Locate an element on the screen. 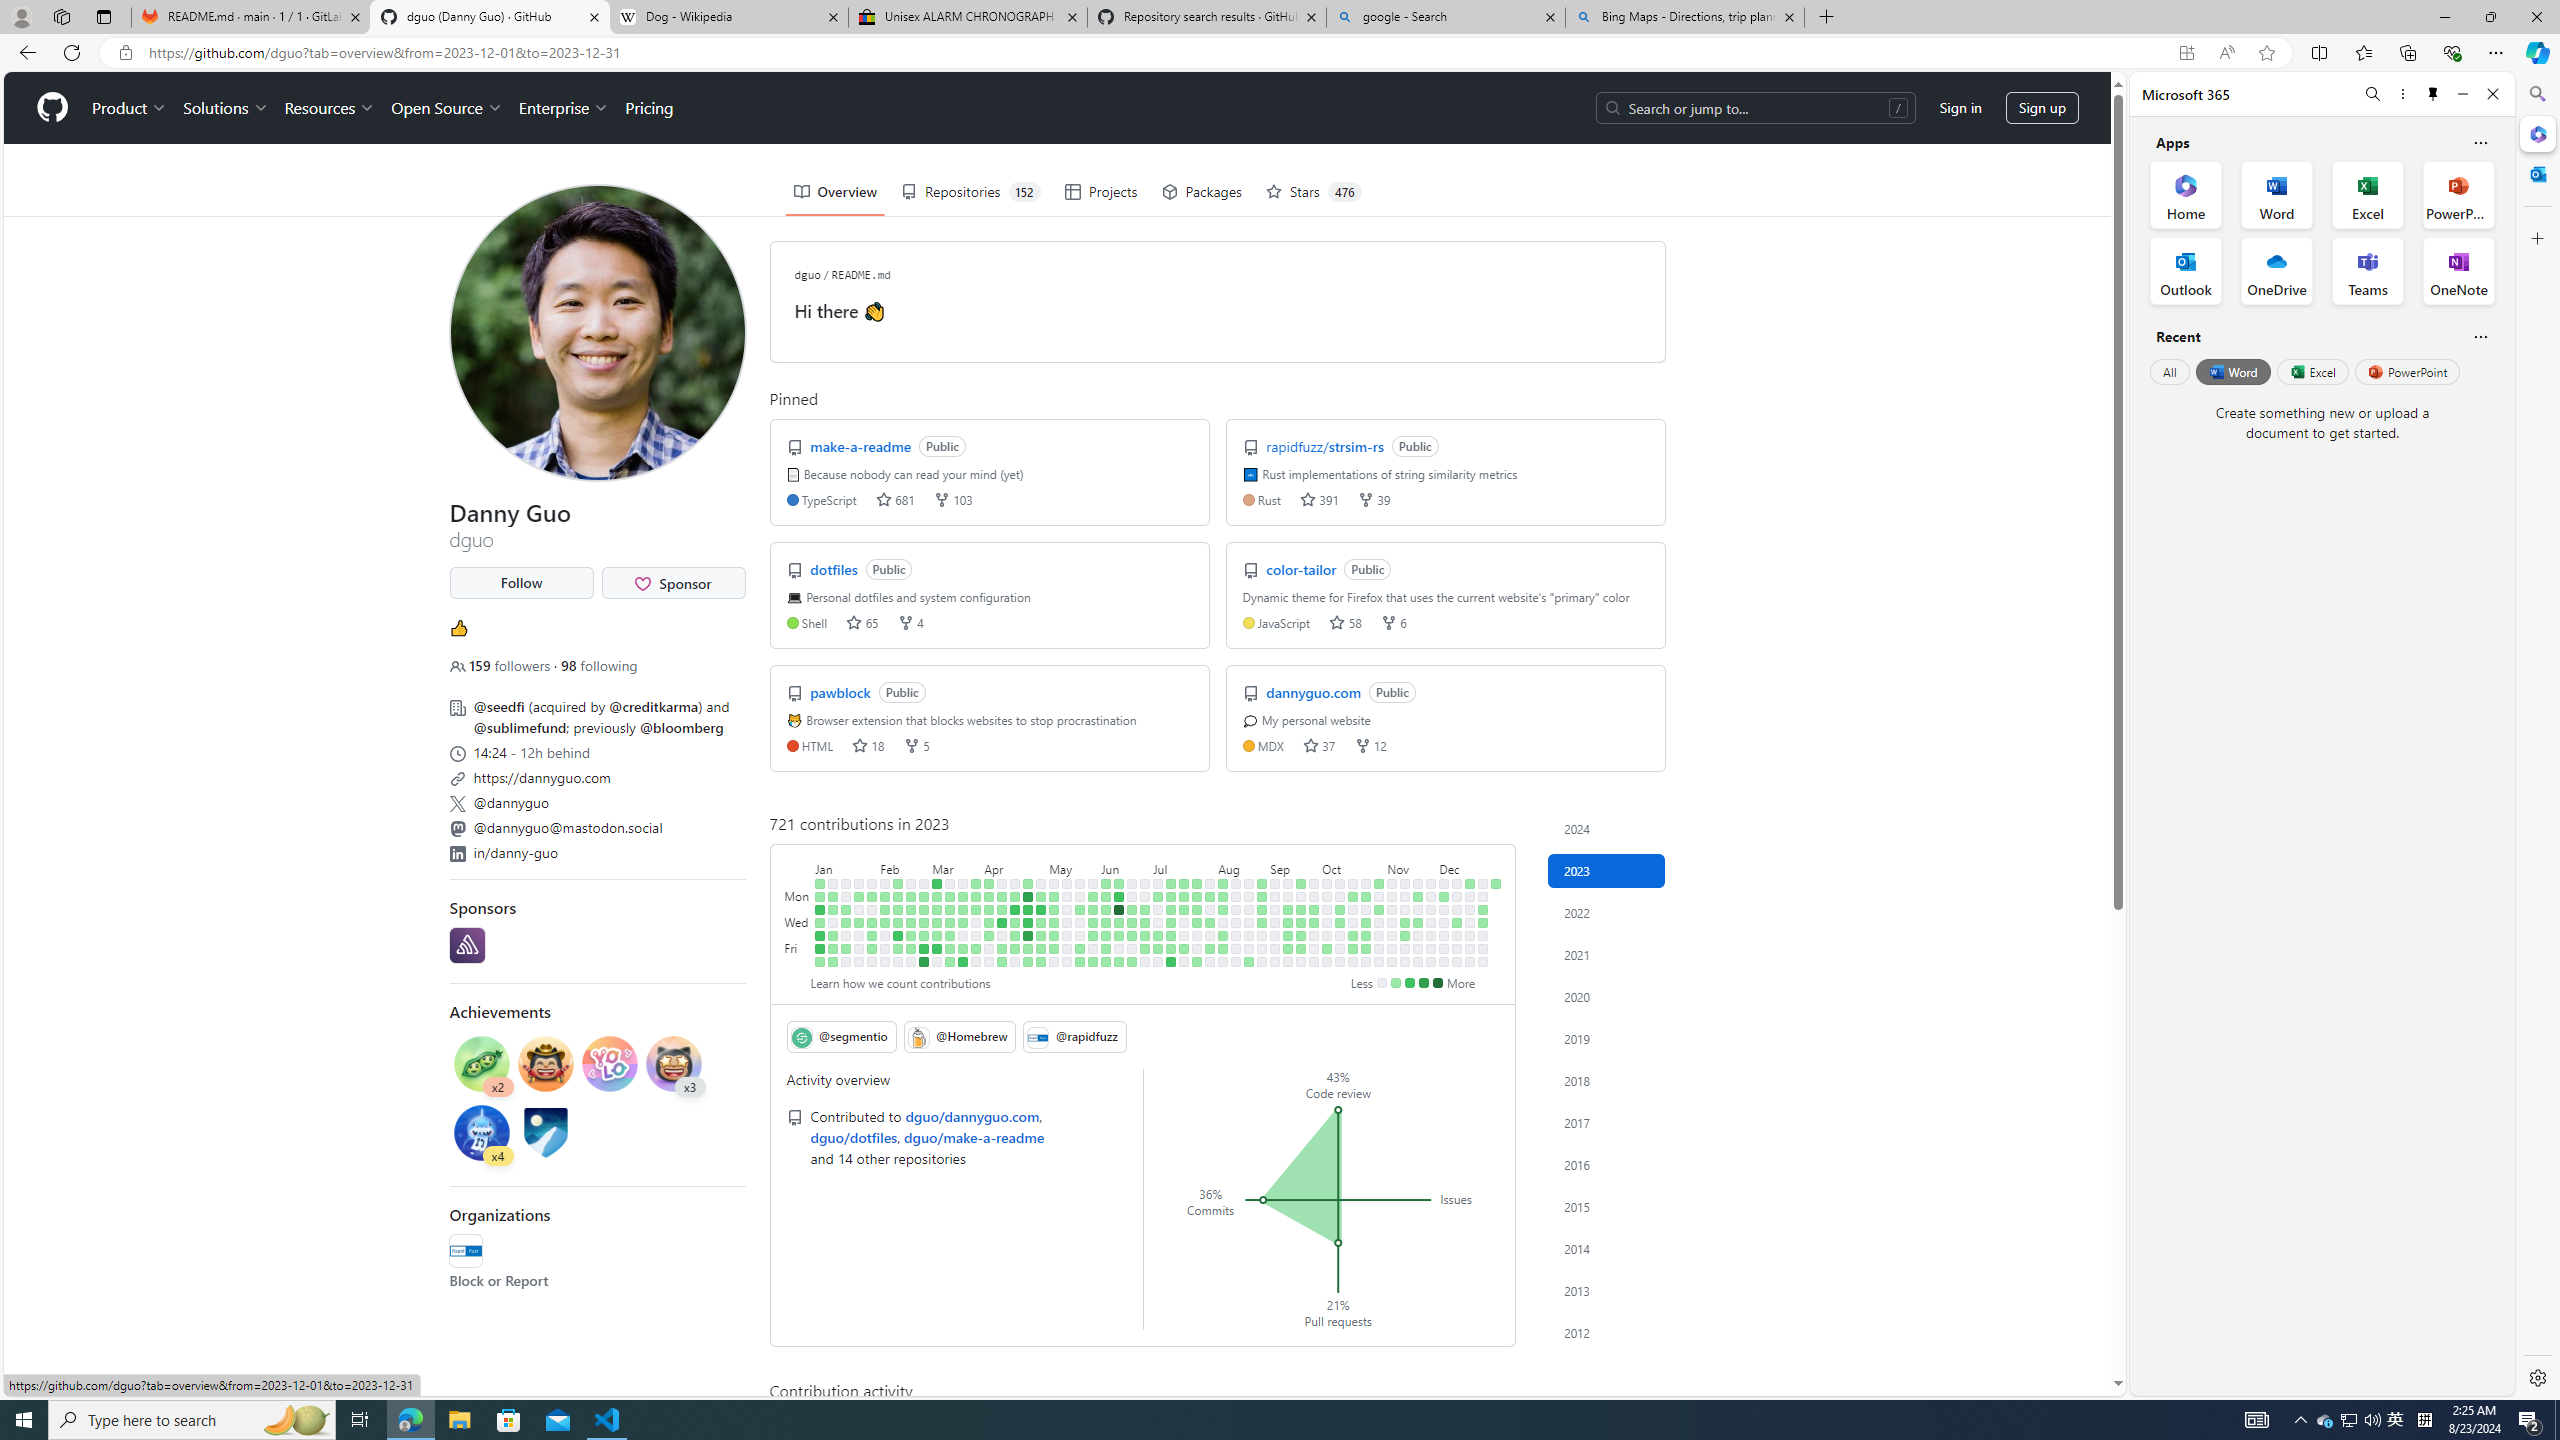  5 contributions on June 6th. is located at coordinates (1106, 909).